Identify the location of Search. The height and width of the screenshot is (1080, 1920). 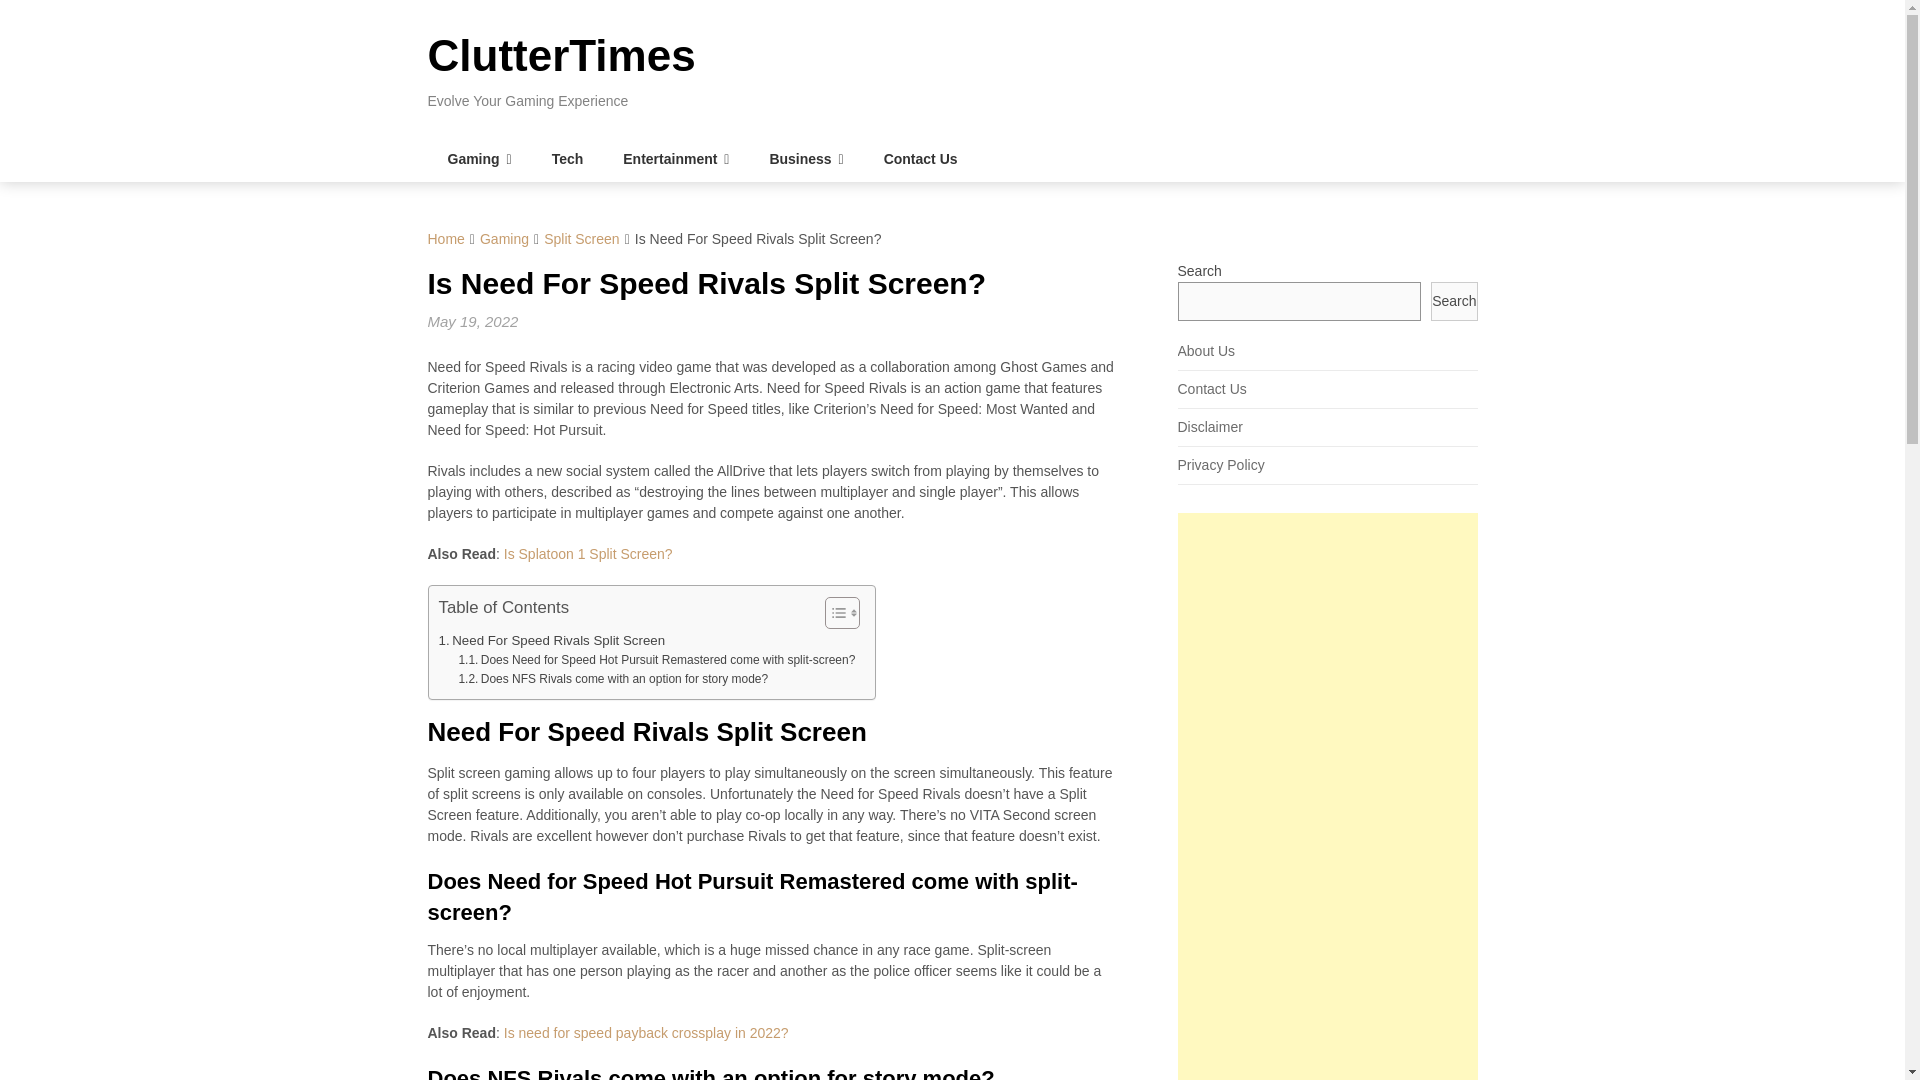
(1453, 300).